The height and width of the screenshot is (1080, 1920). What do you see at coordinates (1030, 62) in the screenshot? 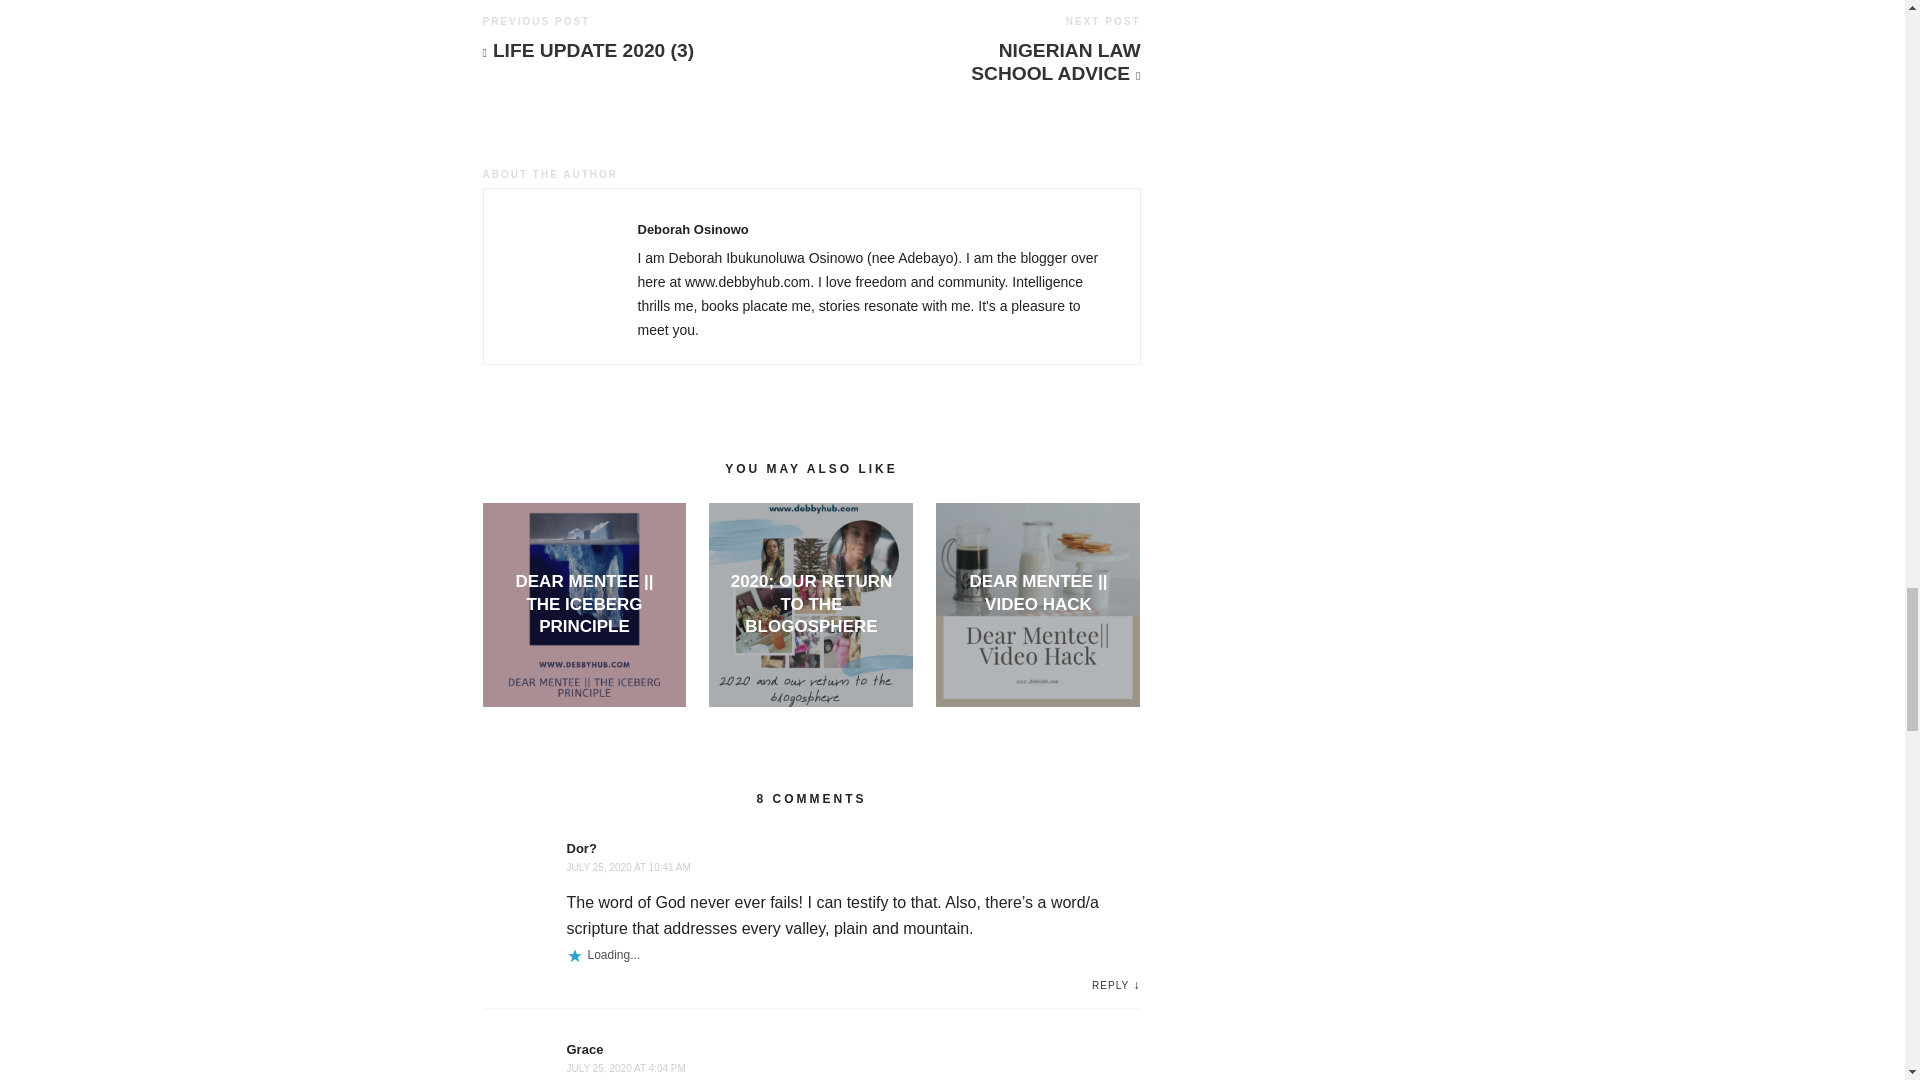
I see `NIGERIAN LAW SCHOOL ADVICE` at bounding box center [1030, 62].